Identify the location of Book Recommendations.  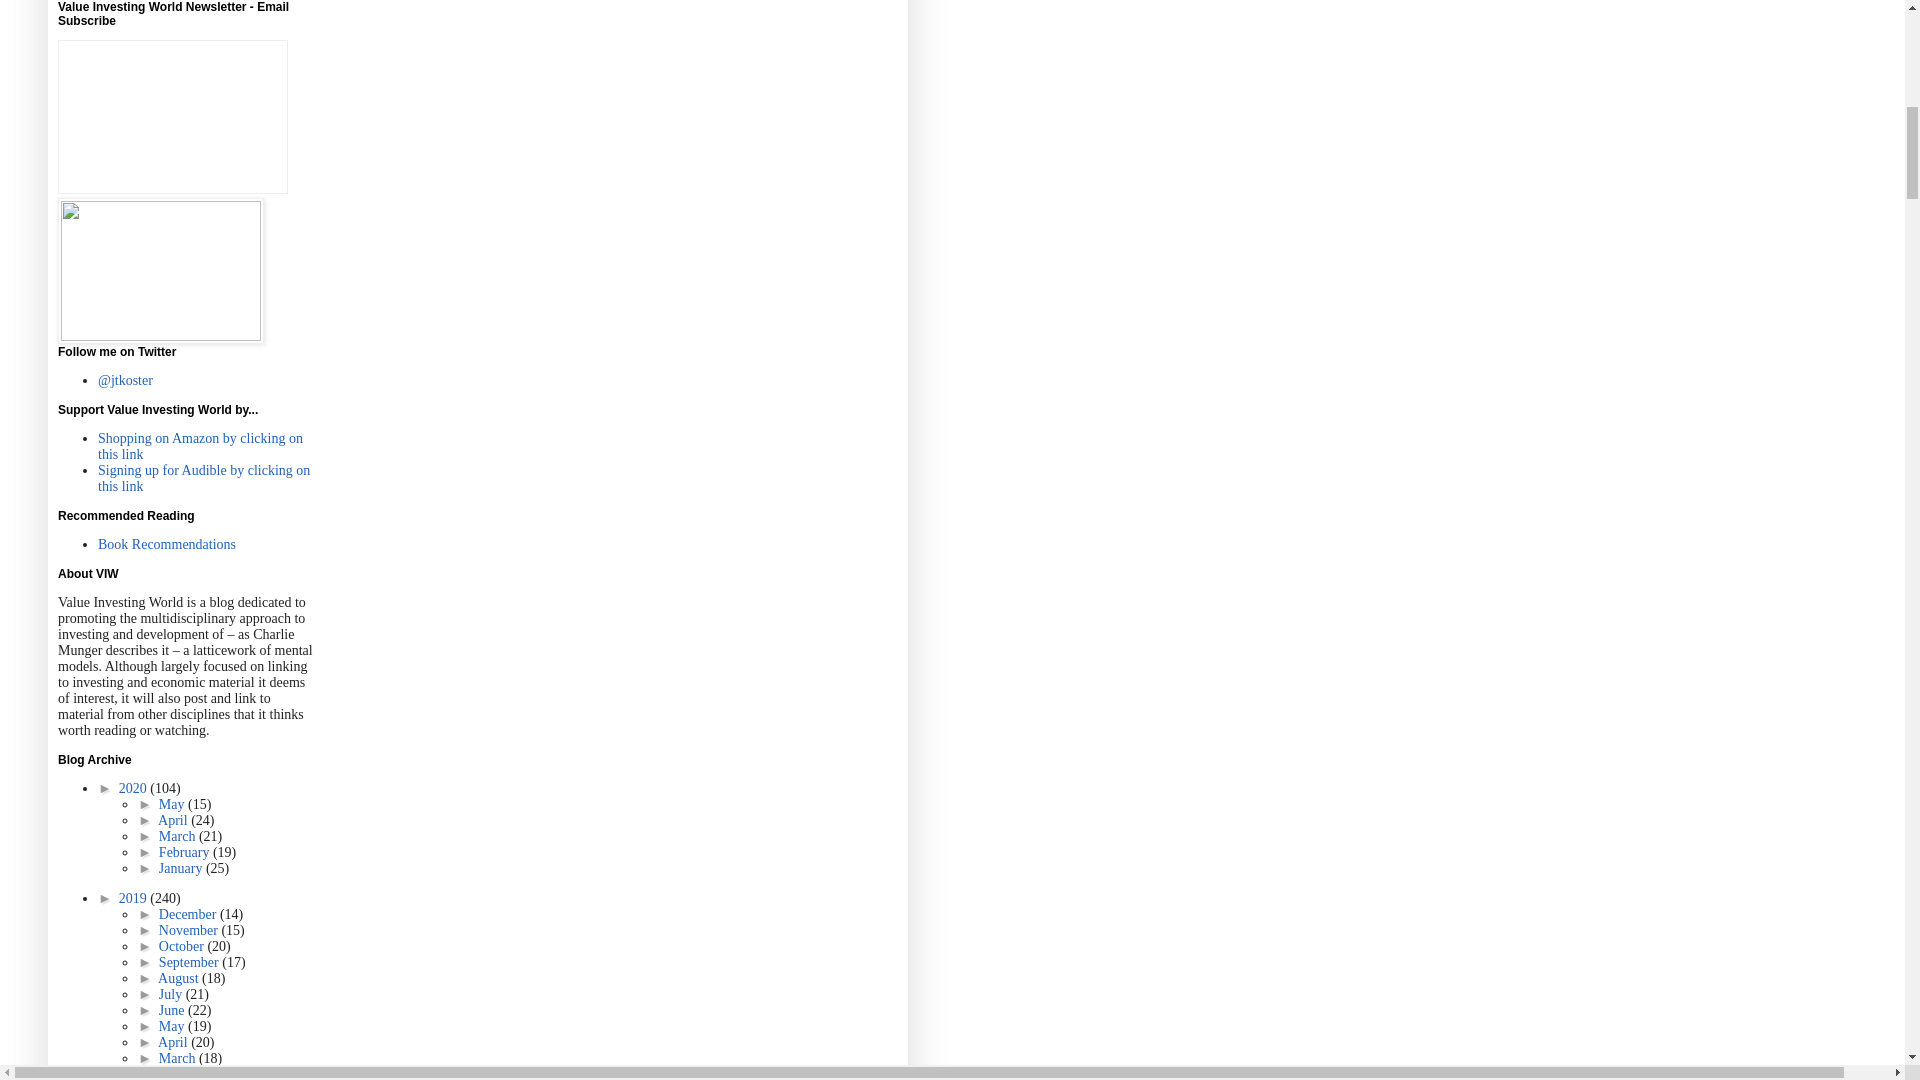
(166, 544).